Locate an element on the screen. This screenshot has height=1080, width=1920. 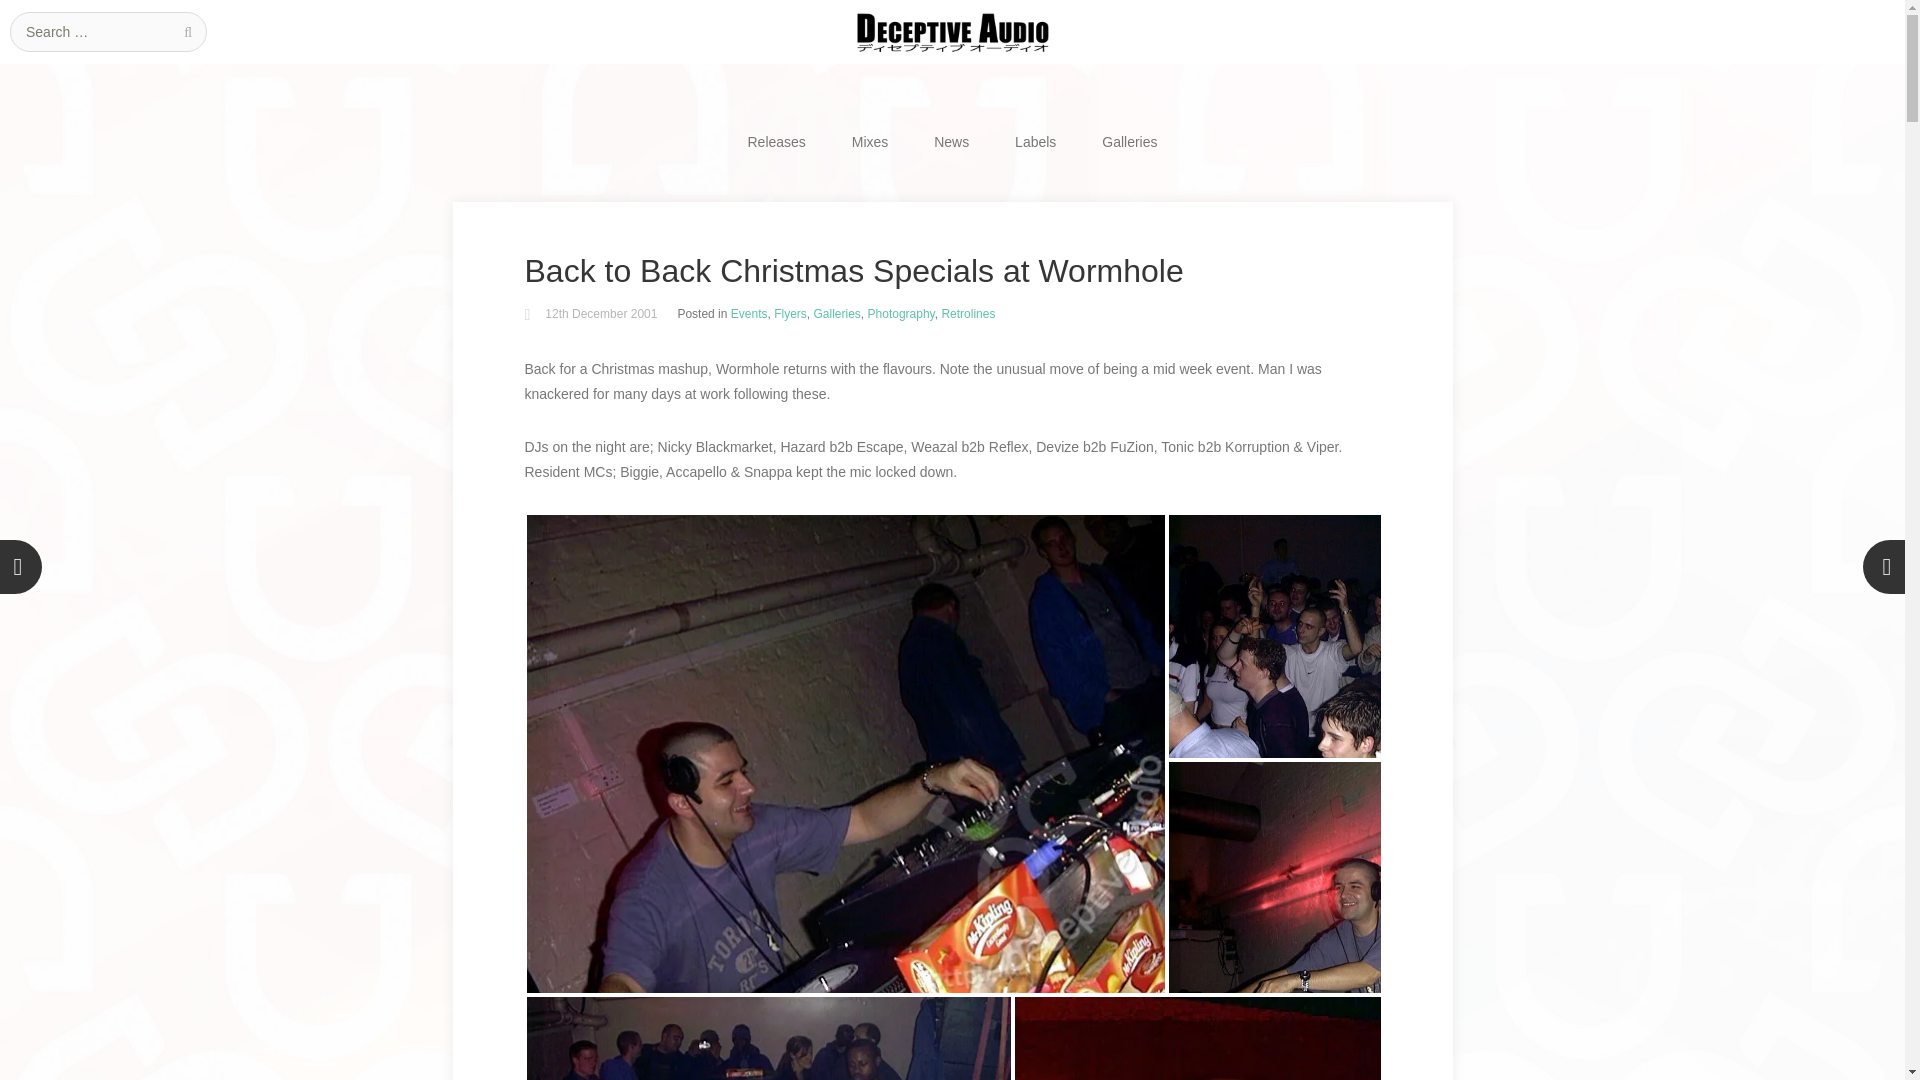
Galleries is located at coordinates (1129, 142).